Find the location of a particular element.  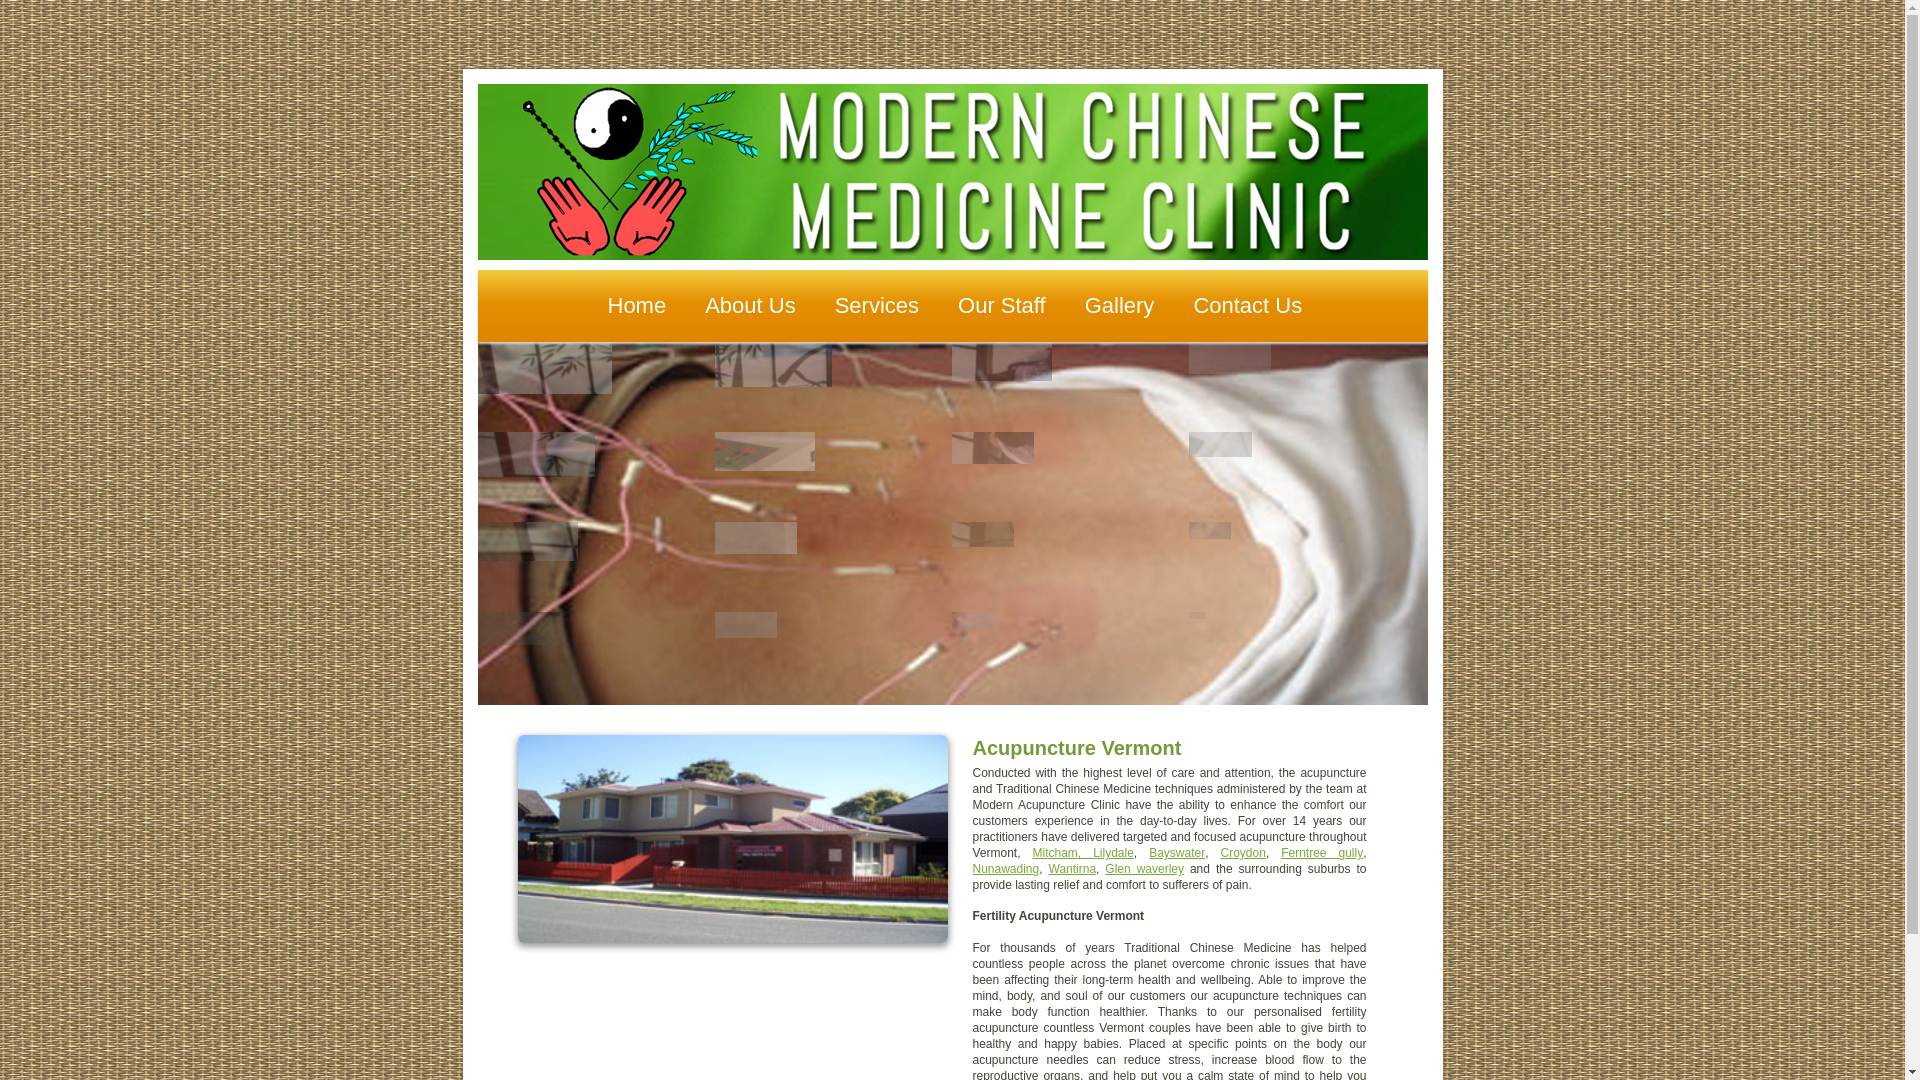

Glen waverley is located at coordinates (1144, 869).